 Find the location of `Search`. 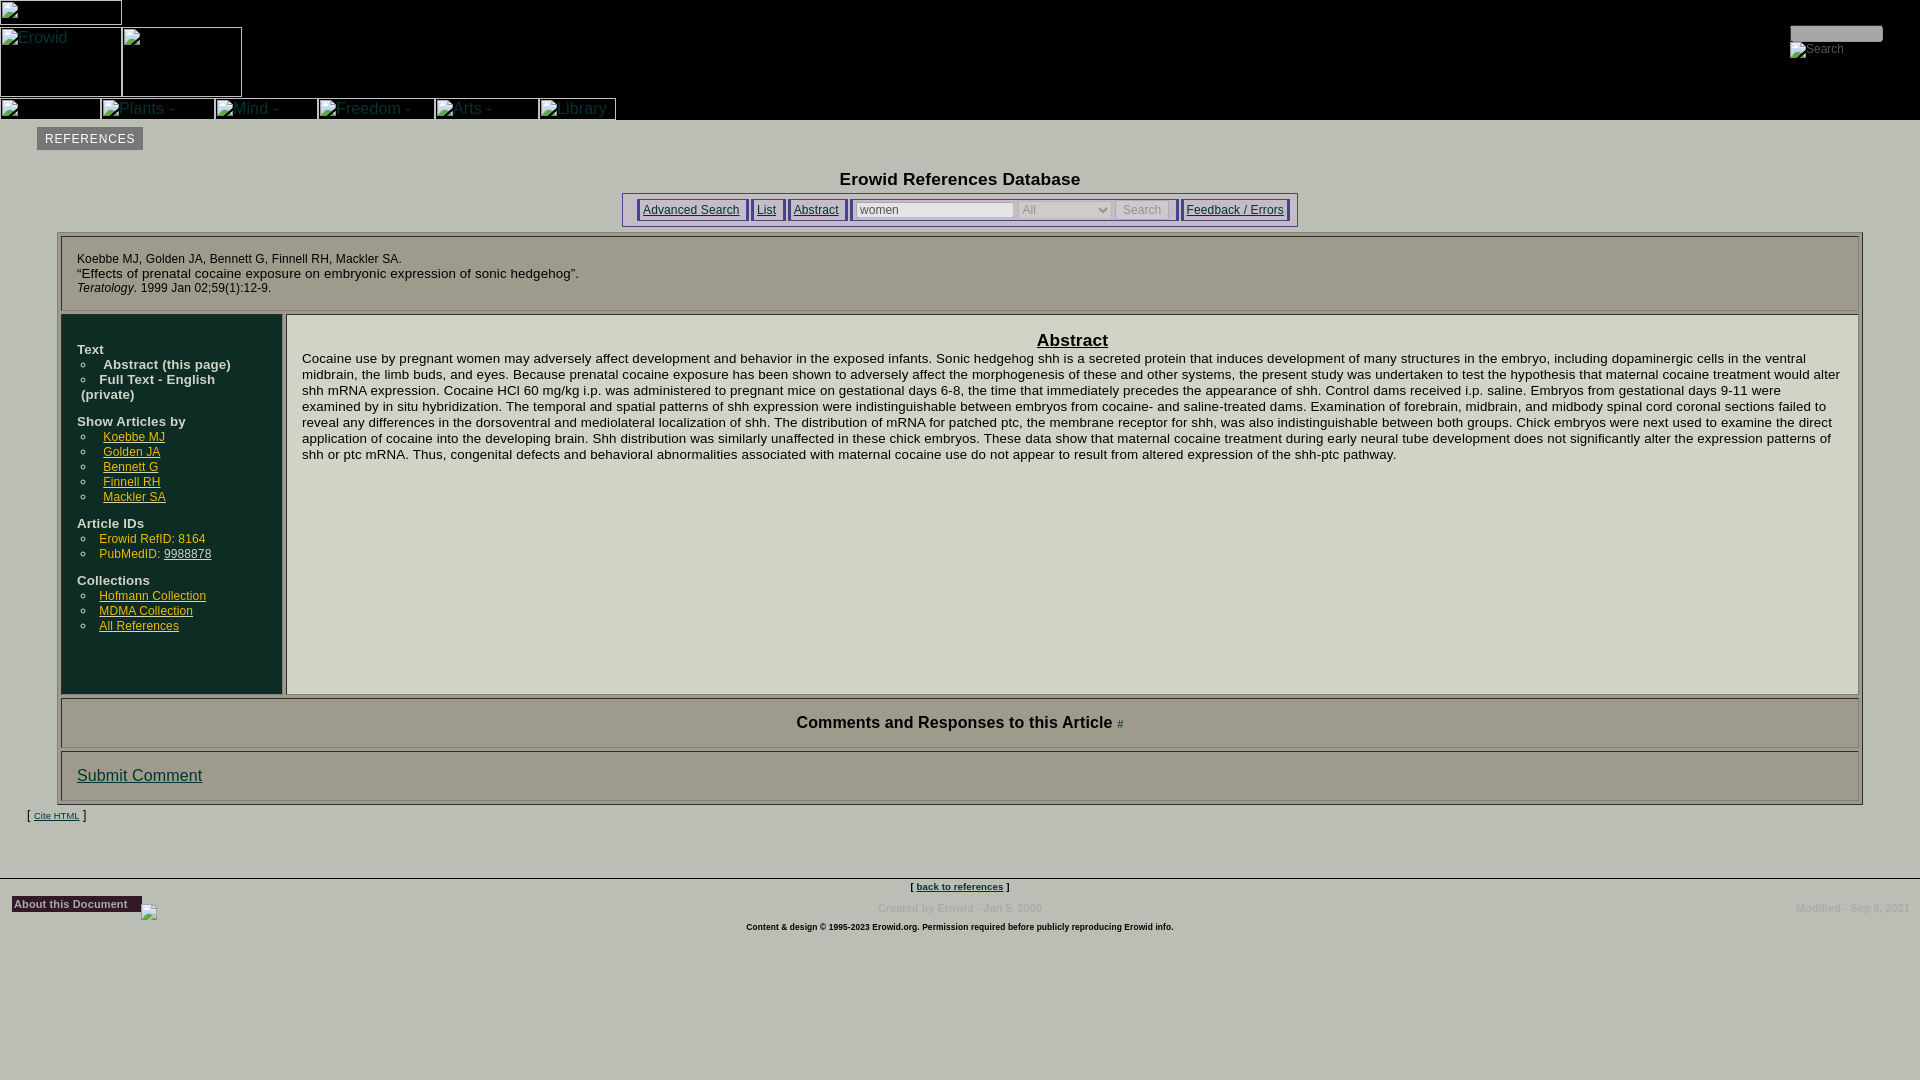

Search is located at coordinates (1142, 210).